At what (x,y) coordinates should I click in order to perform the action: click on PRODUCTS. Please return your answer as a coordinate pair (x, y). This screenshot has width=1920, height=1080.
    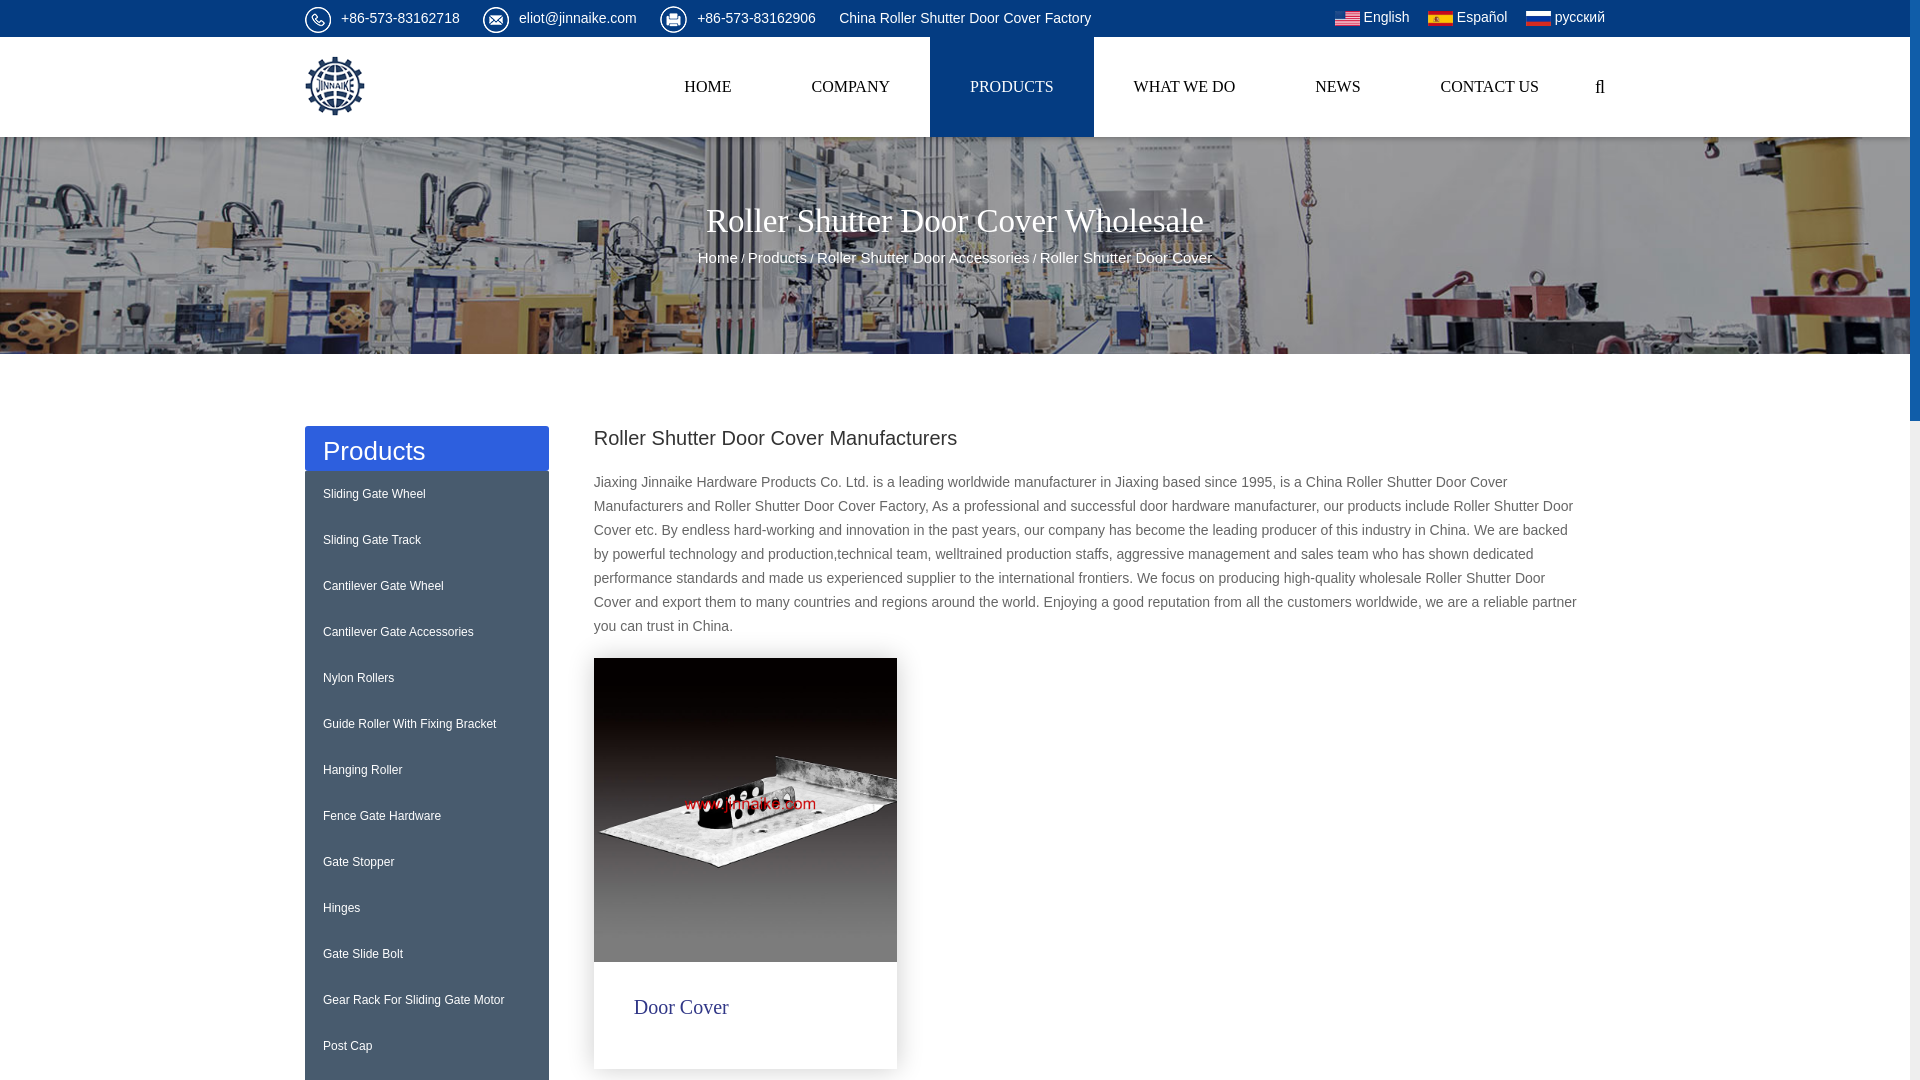
    Looking at the image, I should click on (1012, 86).